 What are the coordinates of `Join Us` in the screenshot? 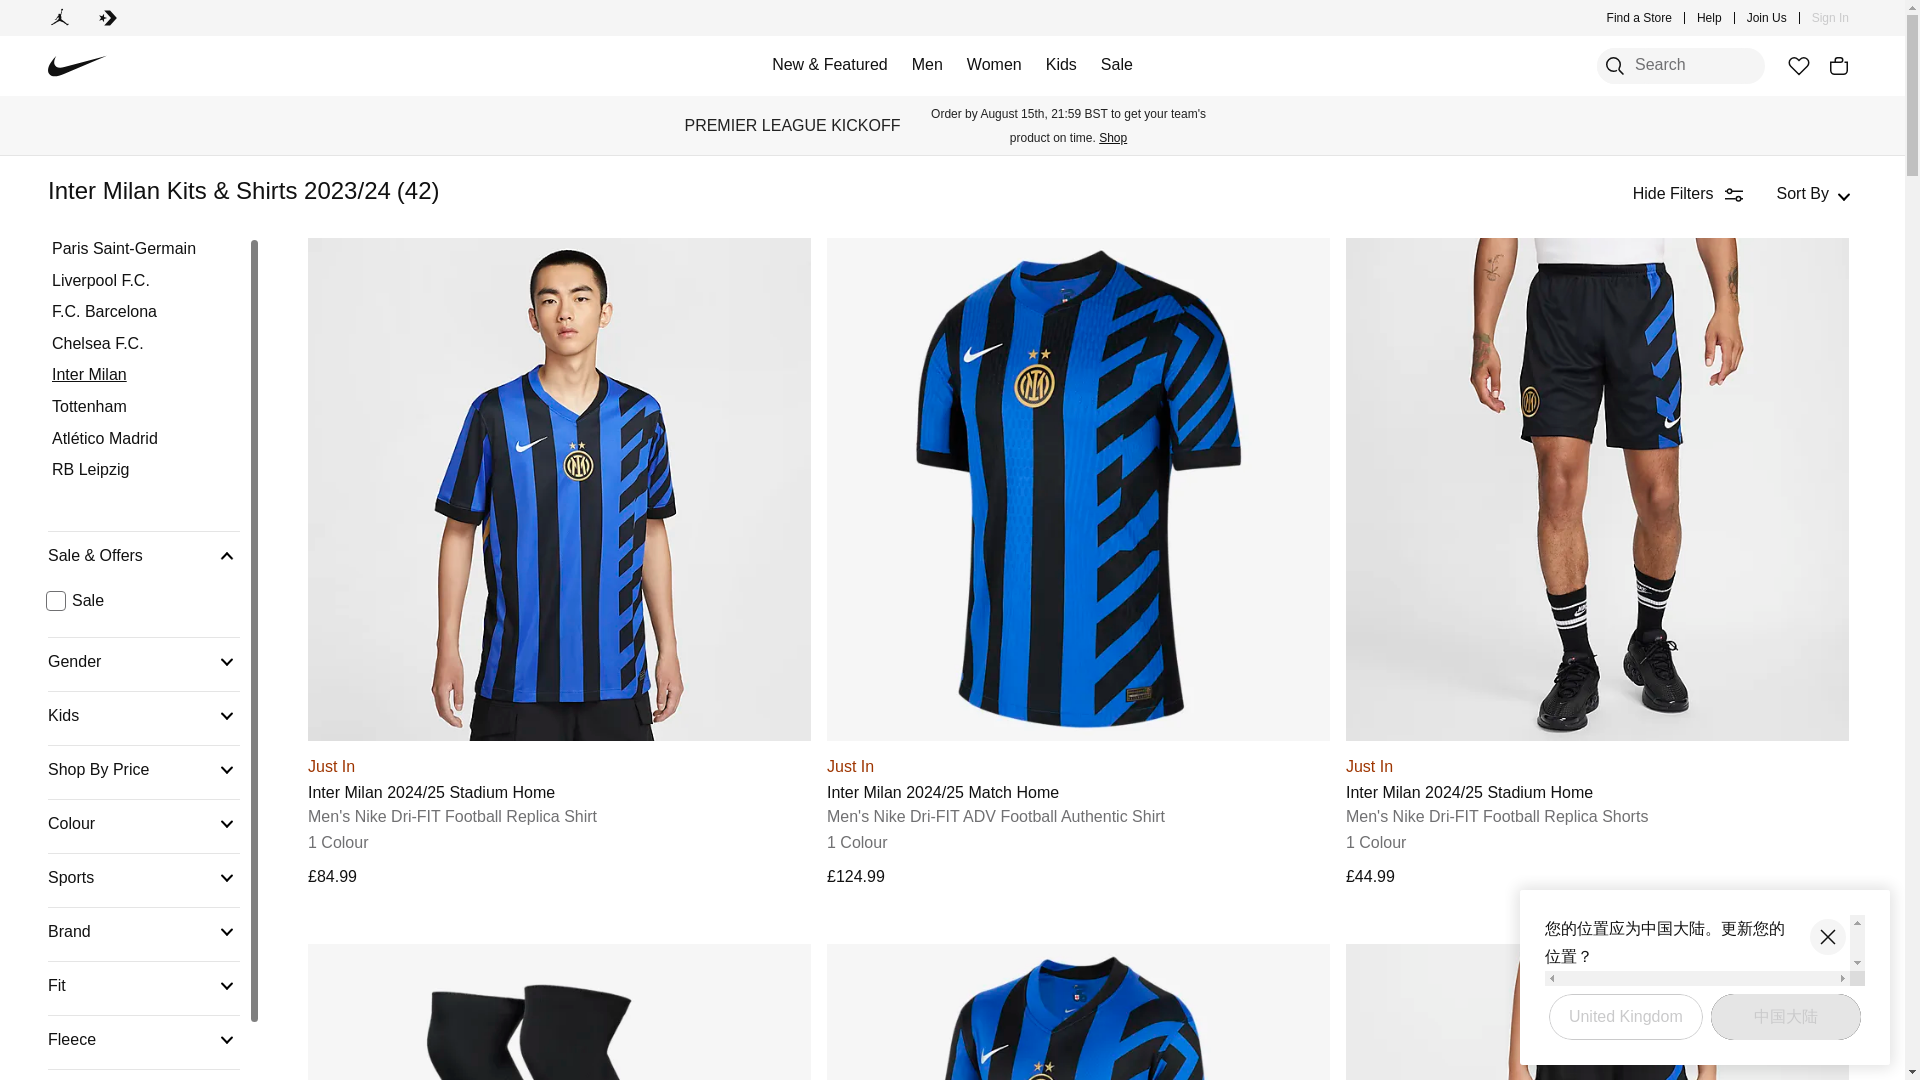 It's located at (1767, 18).